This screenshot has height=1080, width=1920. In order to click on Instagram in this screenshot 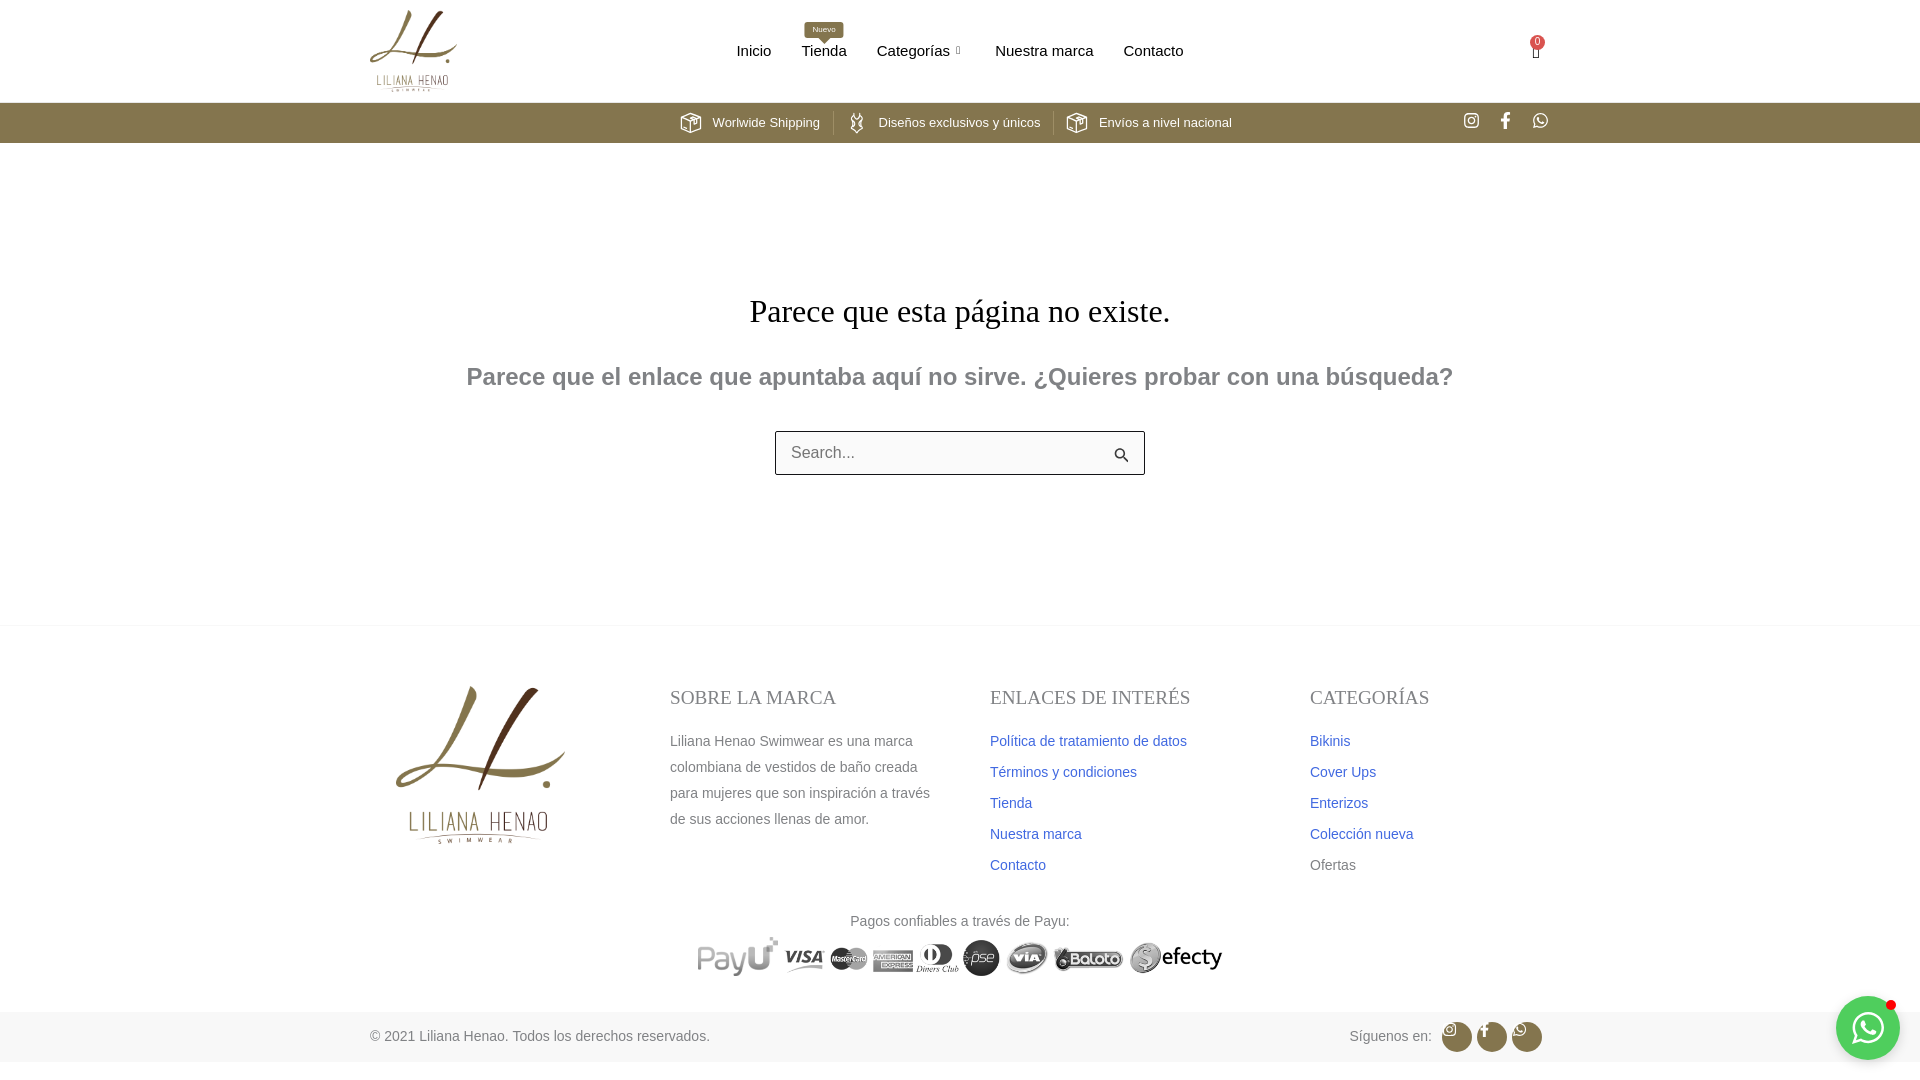, I will do `click(1506, 122)`.